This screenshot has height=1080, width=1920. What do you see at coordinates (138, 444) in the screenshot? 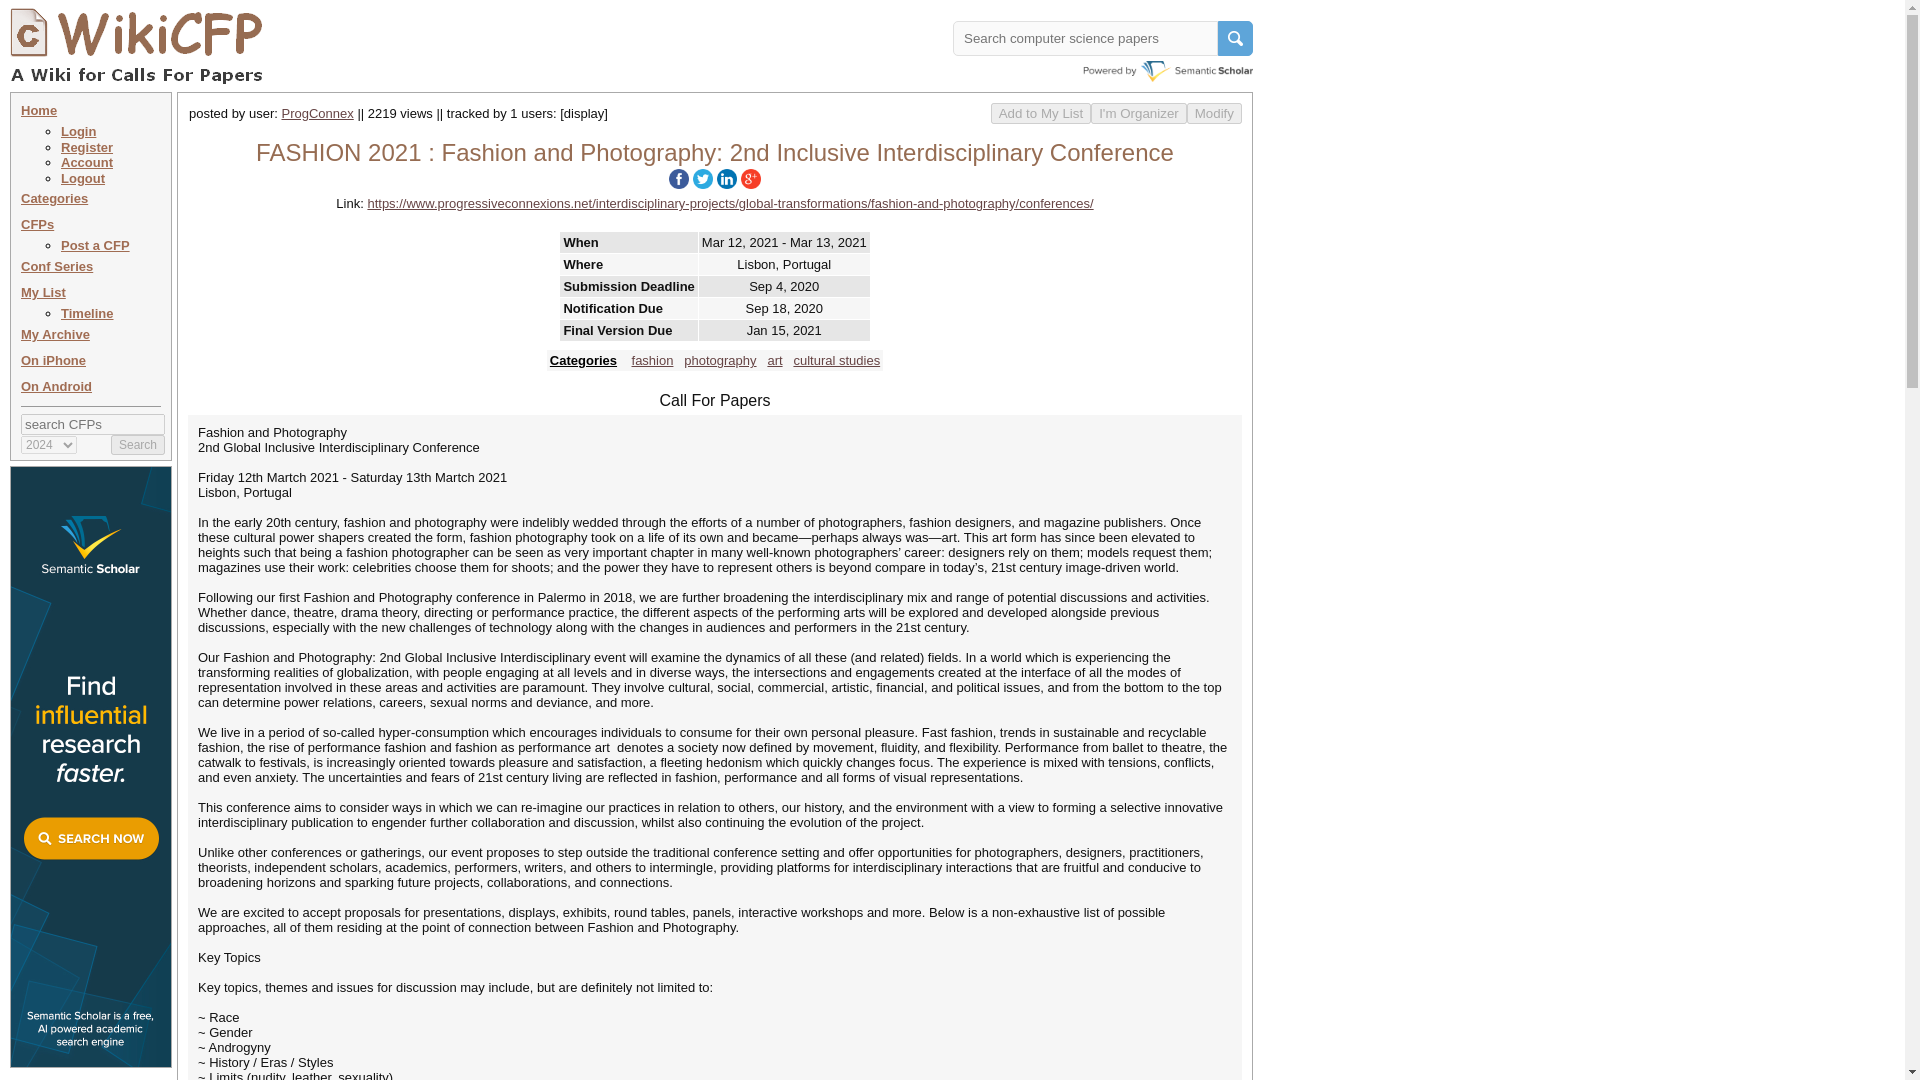
I see `Search` at bounding box center [138, 444].